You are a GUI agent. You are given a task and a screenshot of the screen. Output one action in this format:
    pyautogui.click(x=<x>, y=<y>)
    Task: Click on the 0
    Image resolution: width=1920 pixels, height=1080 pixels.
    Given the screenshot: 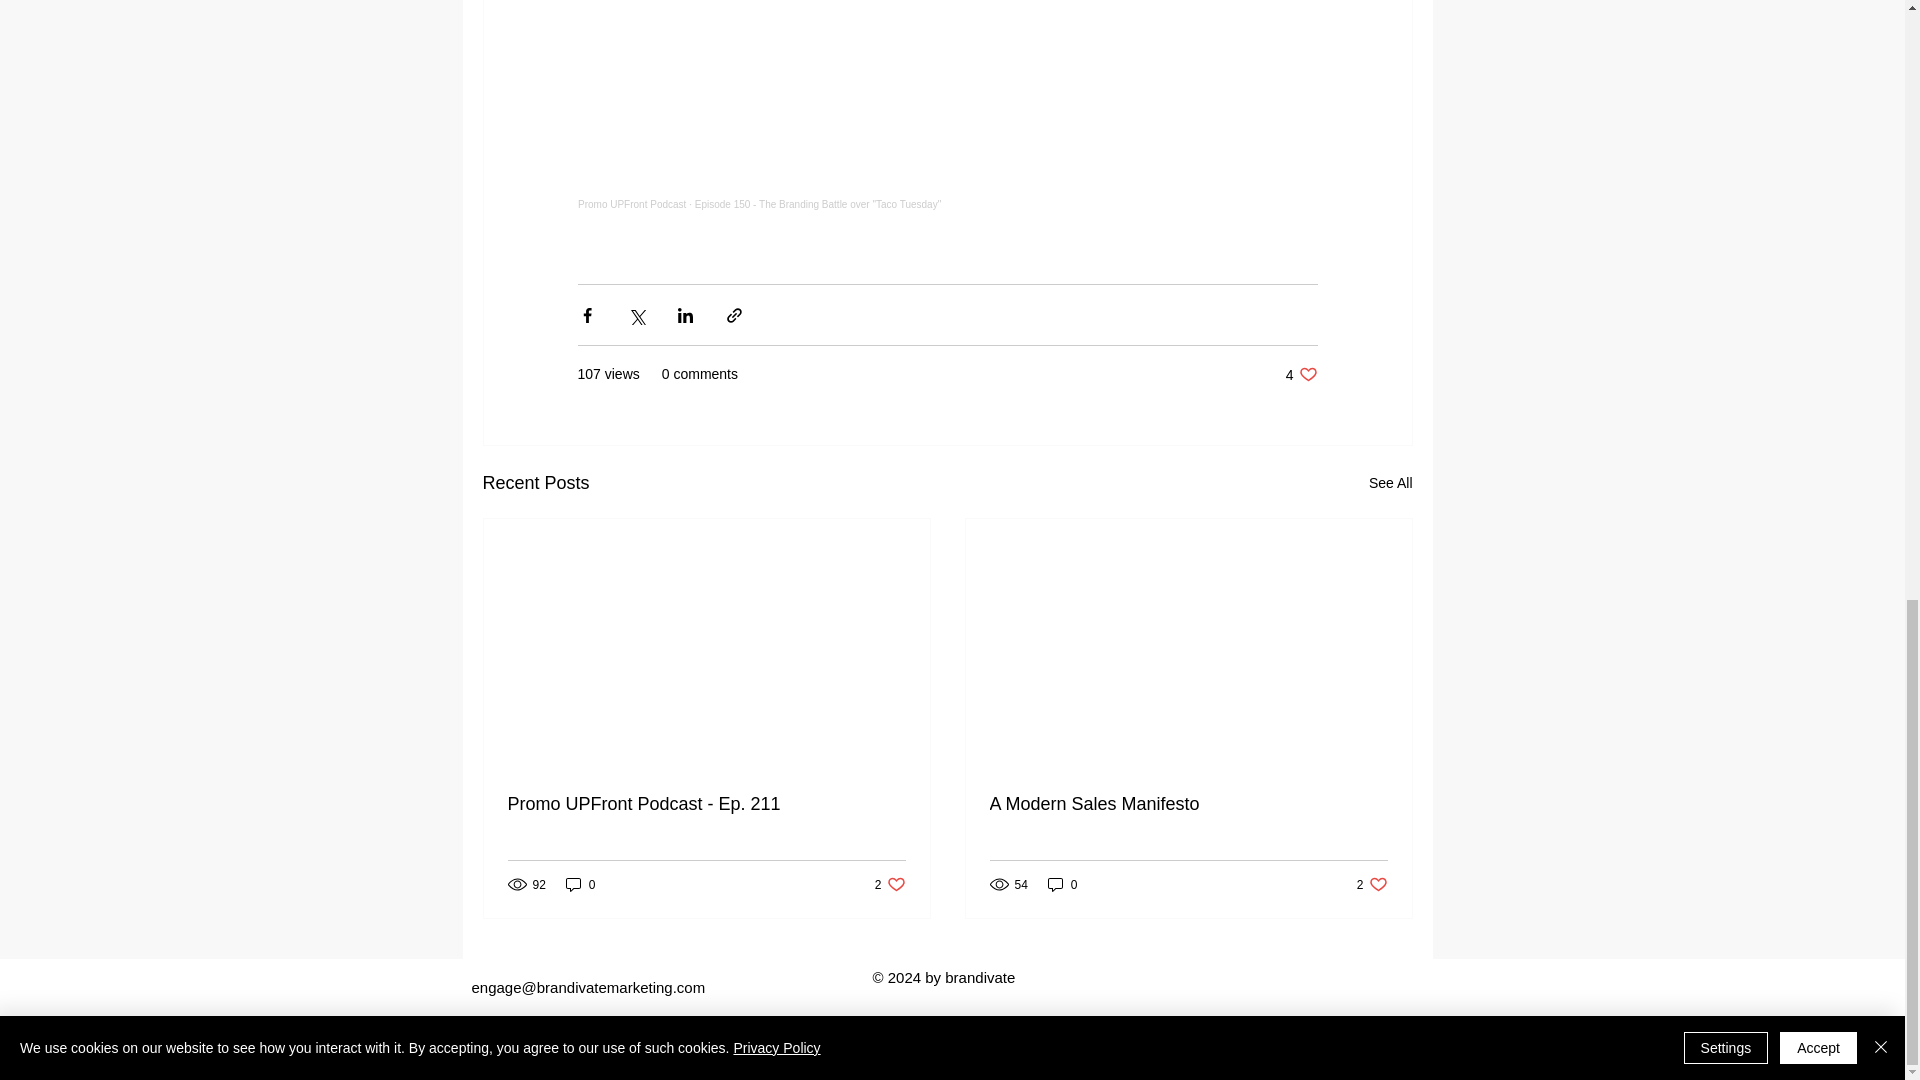 What is the action you would take?
    pyautogui.click(x=890, y=884)
    